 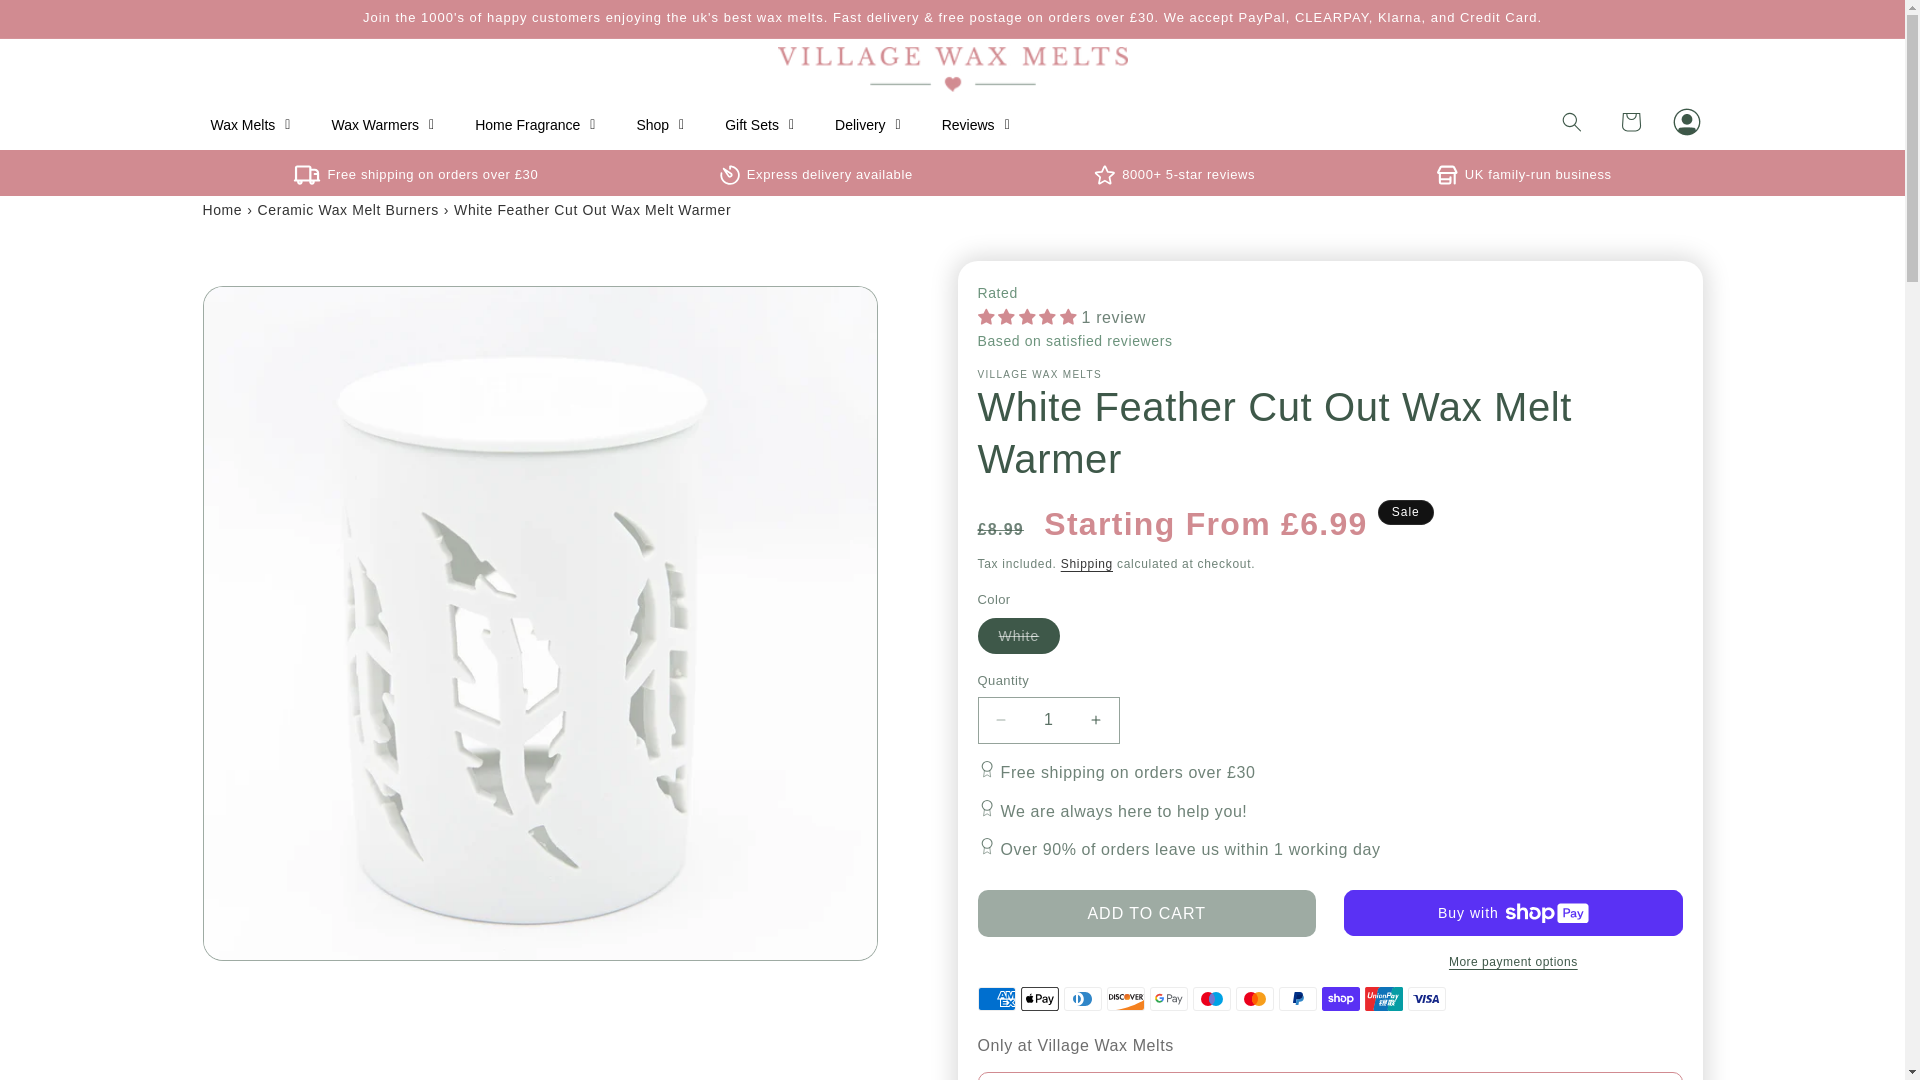 I want to click on American Express, so click(x=996, y=998).